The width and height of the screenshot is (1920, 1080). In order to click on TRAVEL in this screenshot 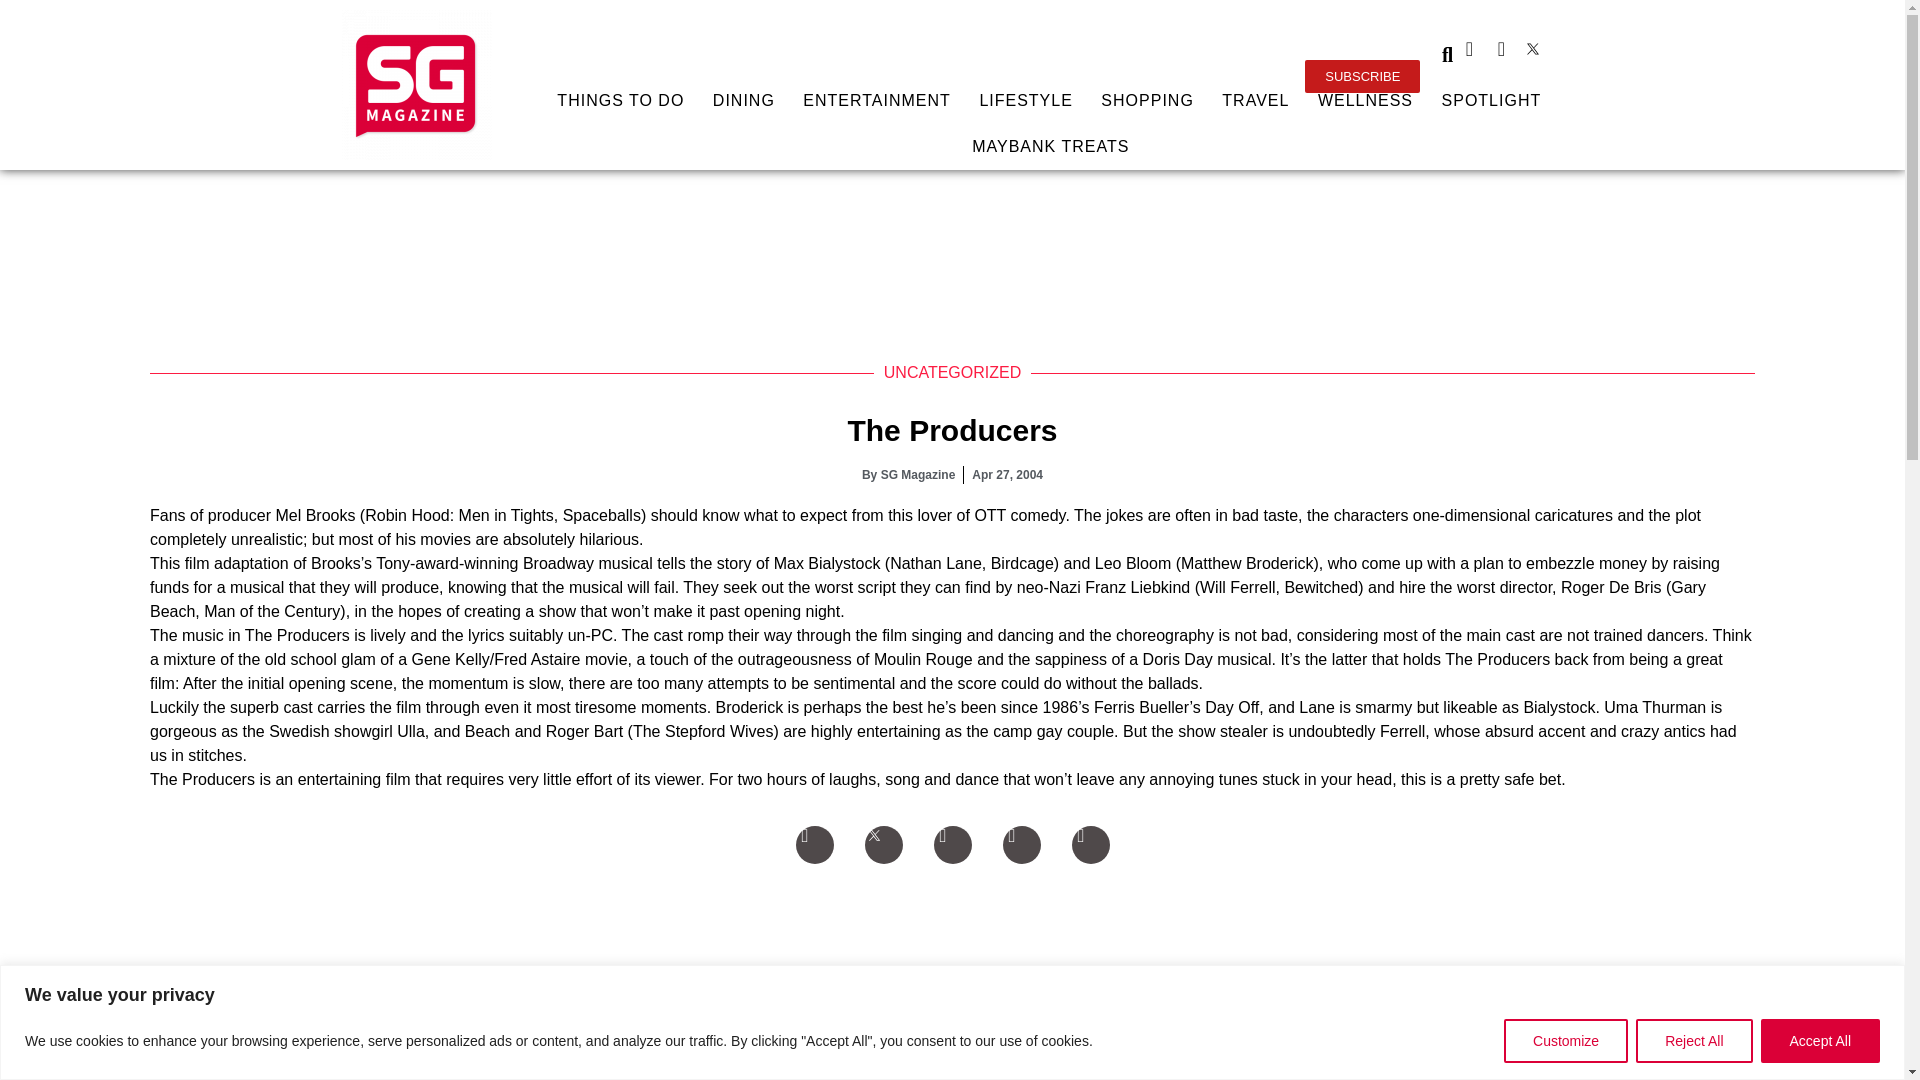, I will do `click(1256, 100)`.